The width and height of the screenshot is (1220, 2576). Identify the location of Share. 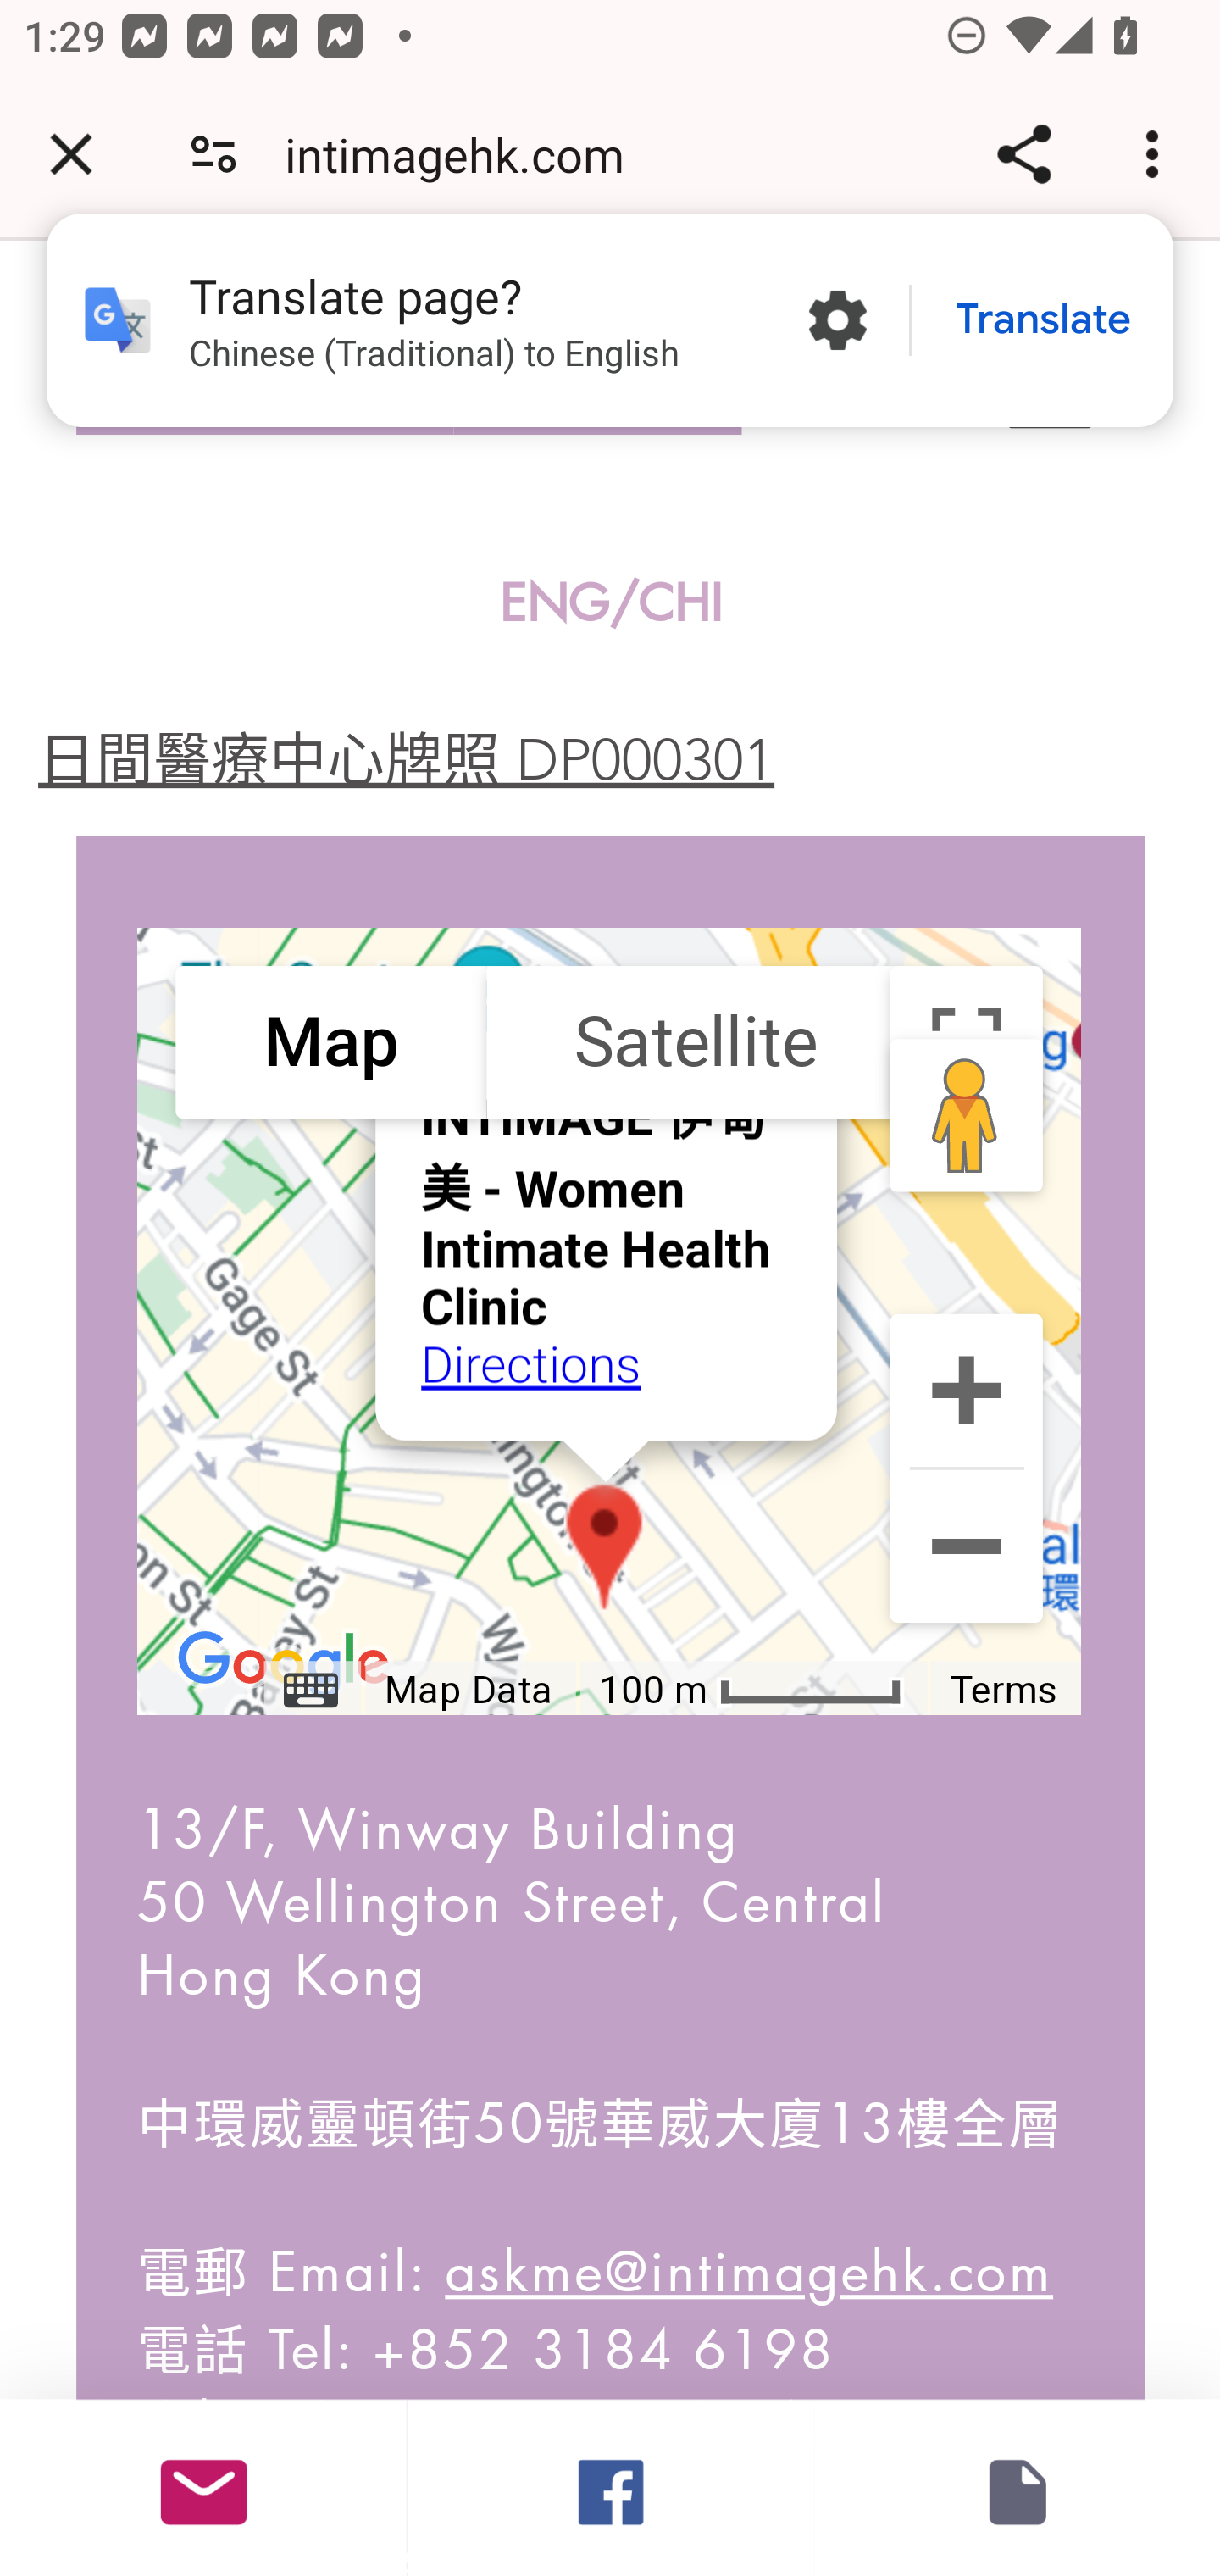
(1023, 154).